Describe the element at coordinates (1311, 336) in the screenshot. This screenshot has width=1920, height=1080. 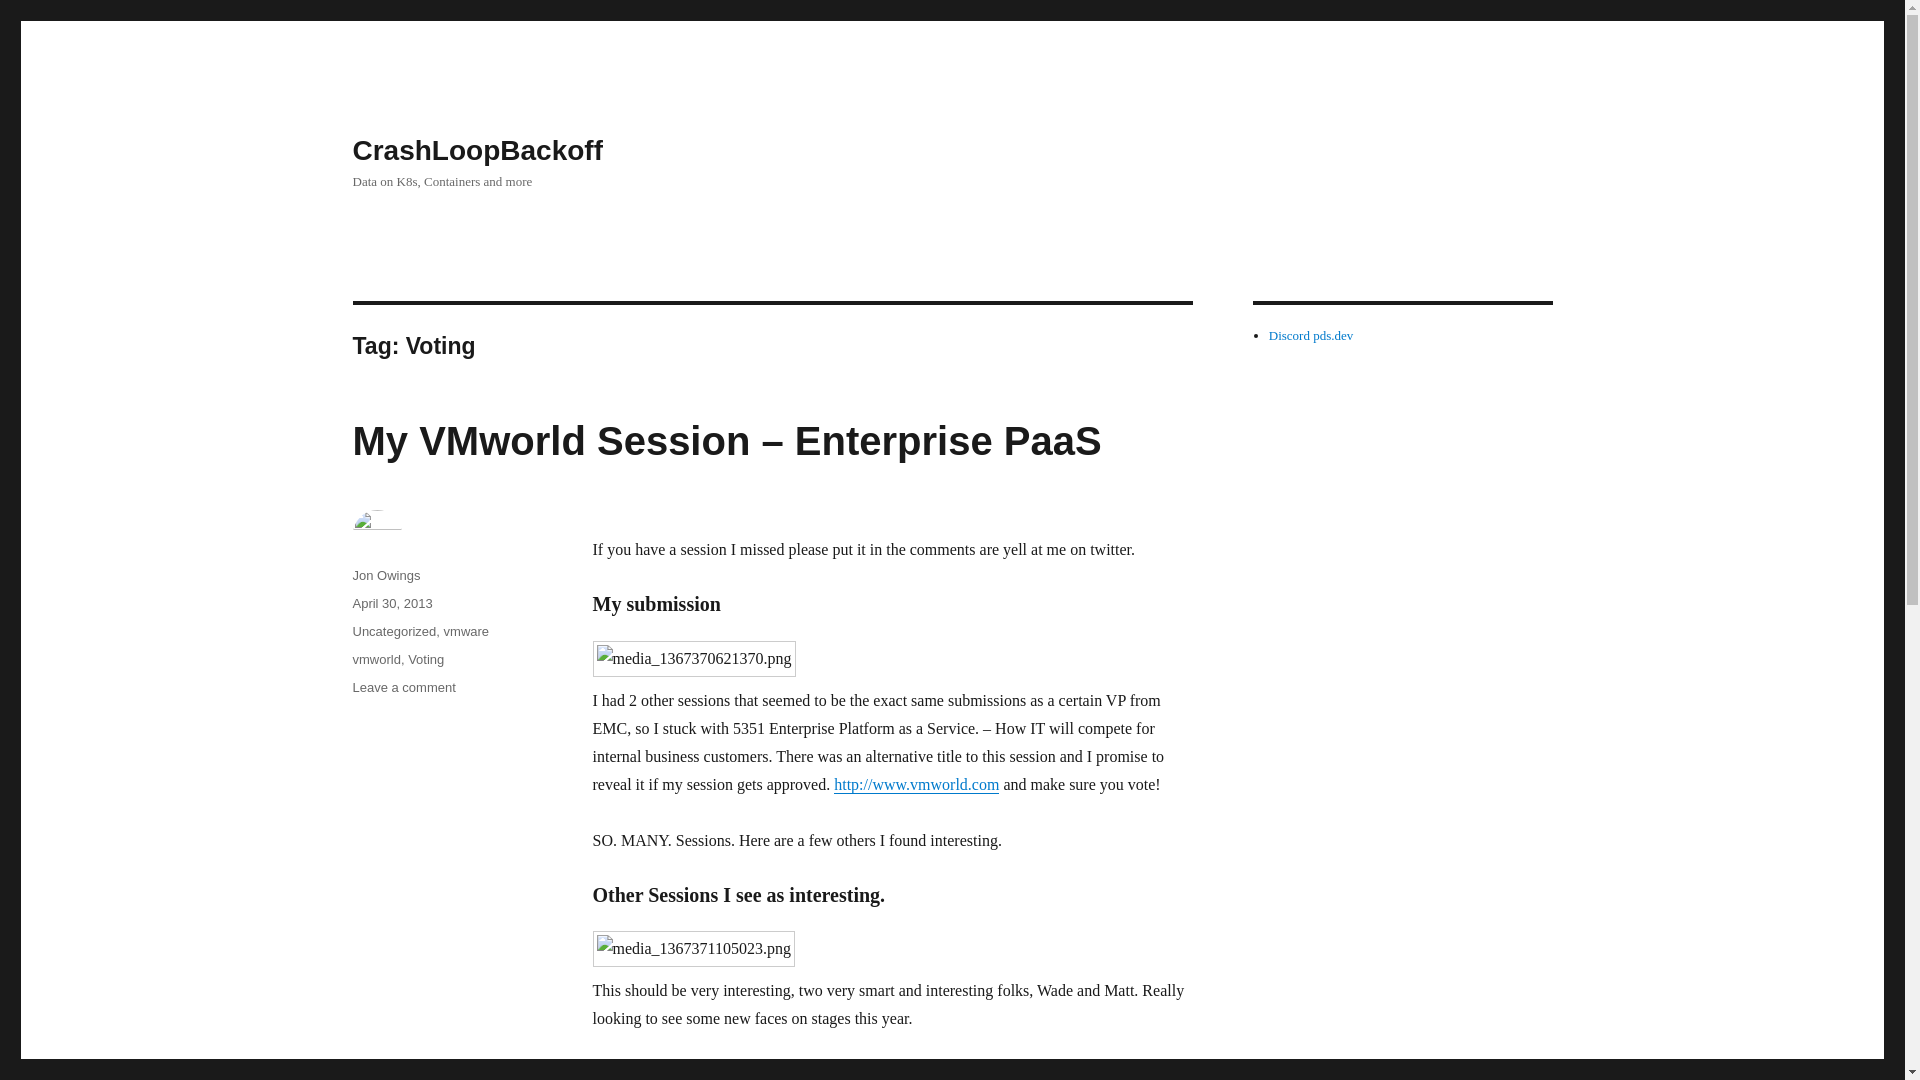
I see `Discord pds.dev` at that location.